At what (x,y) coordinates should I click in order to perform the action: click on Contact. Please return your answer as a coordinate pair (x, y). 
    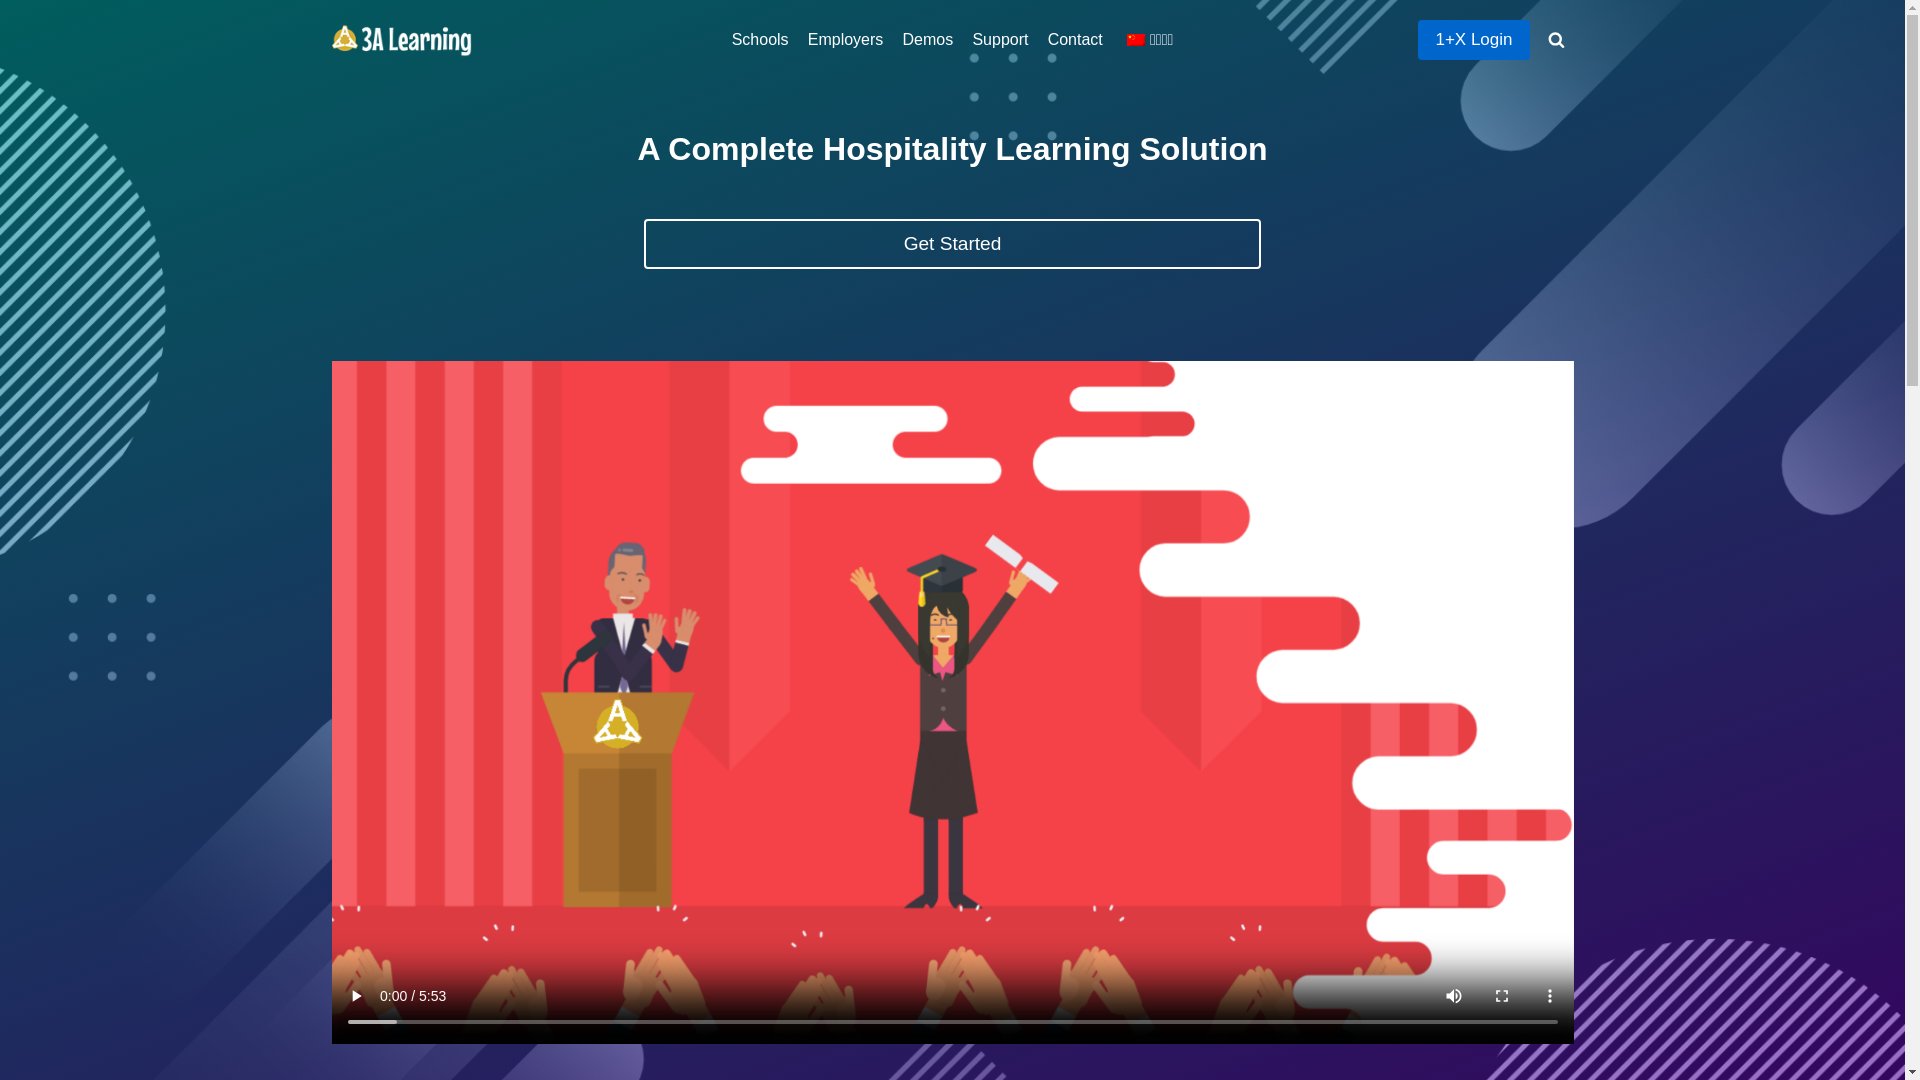
    Looking at the image, I should click on (1075, 40).